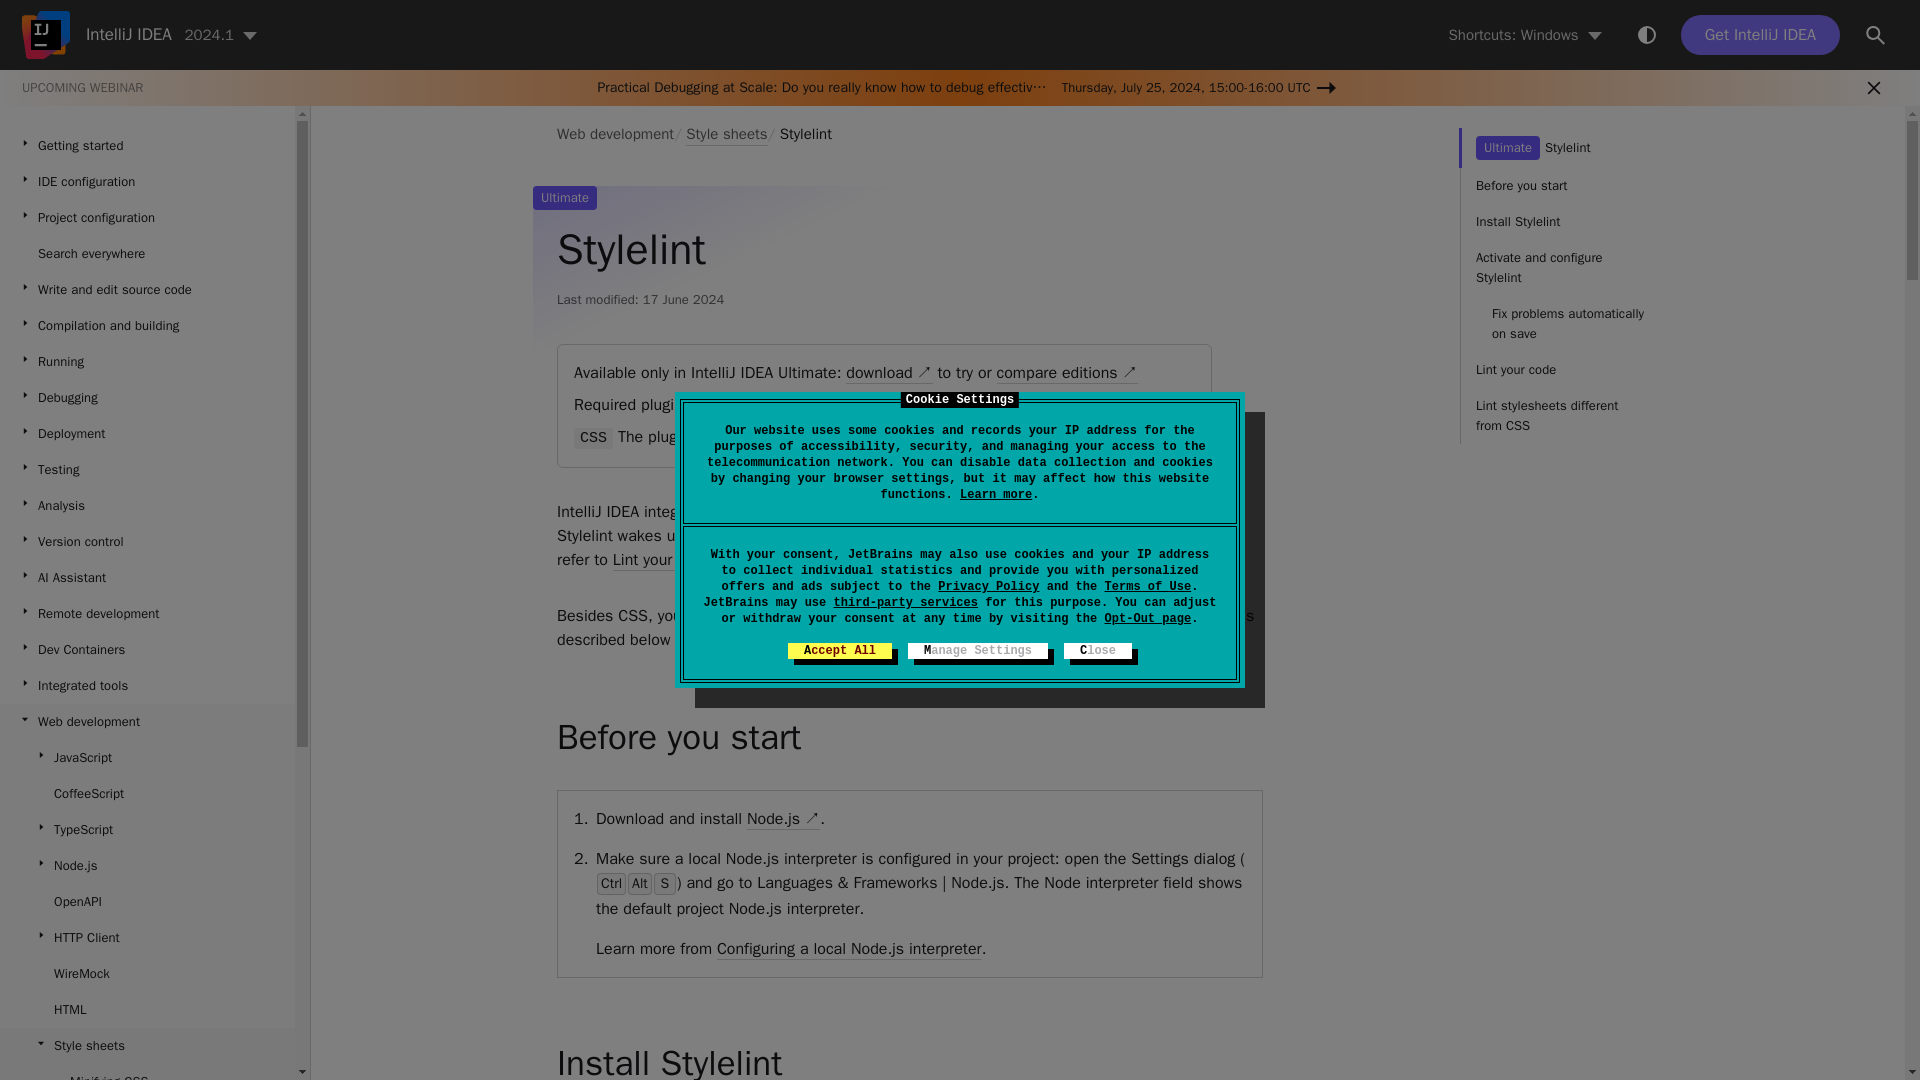  I want to click on Get IntelliJ IDEA, so click(1760, 35).